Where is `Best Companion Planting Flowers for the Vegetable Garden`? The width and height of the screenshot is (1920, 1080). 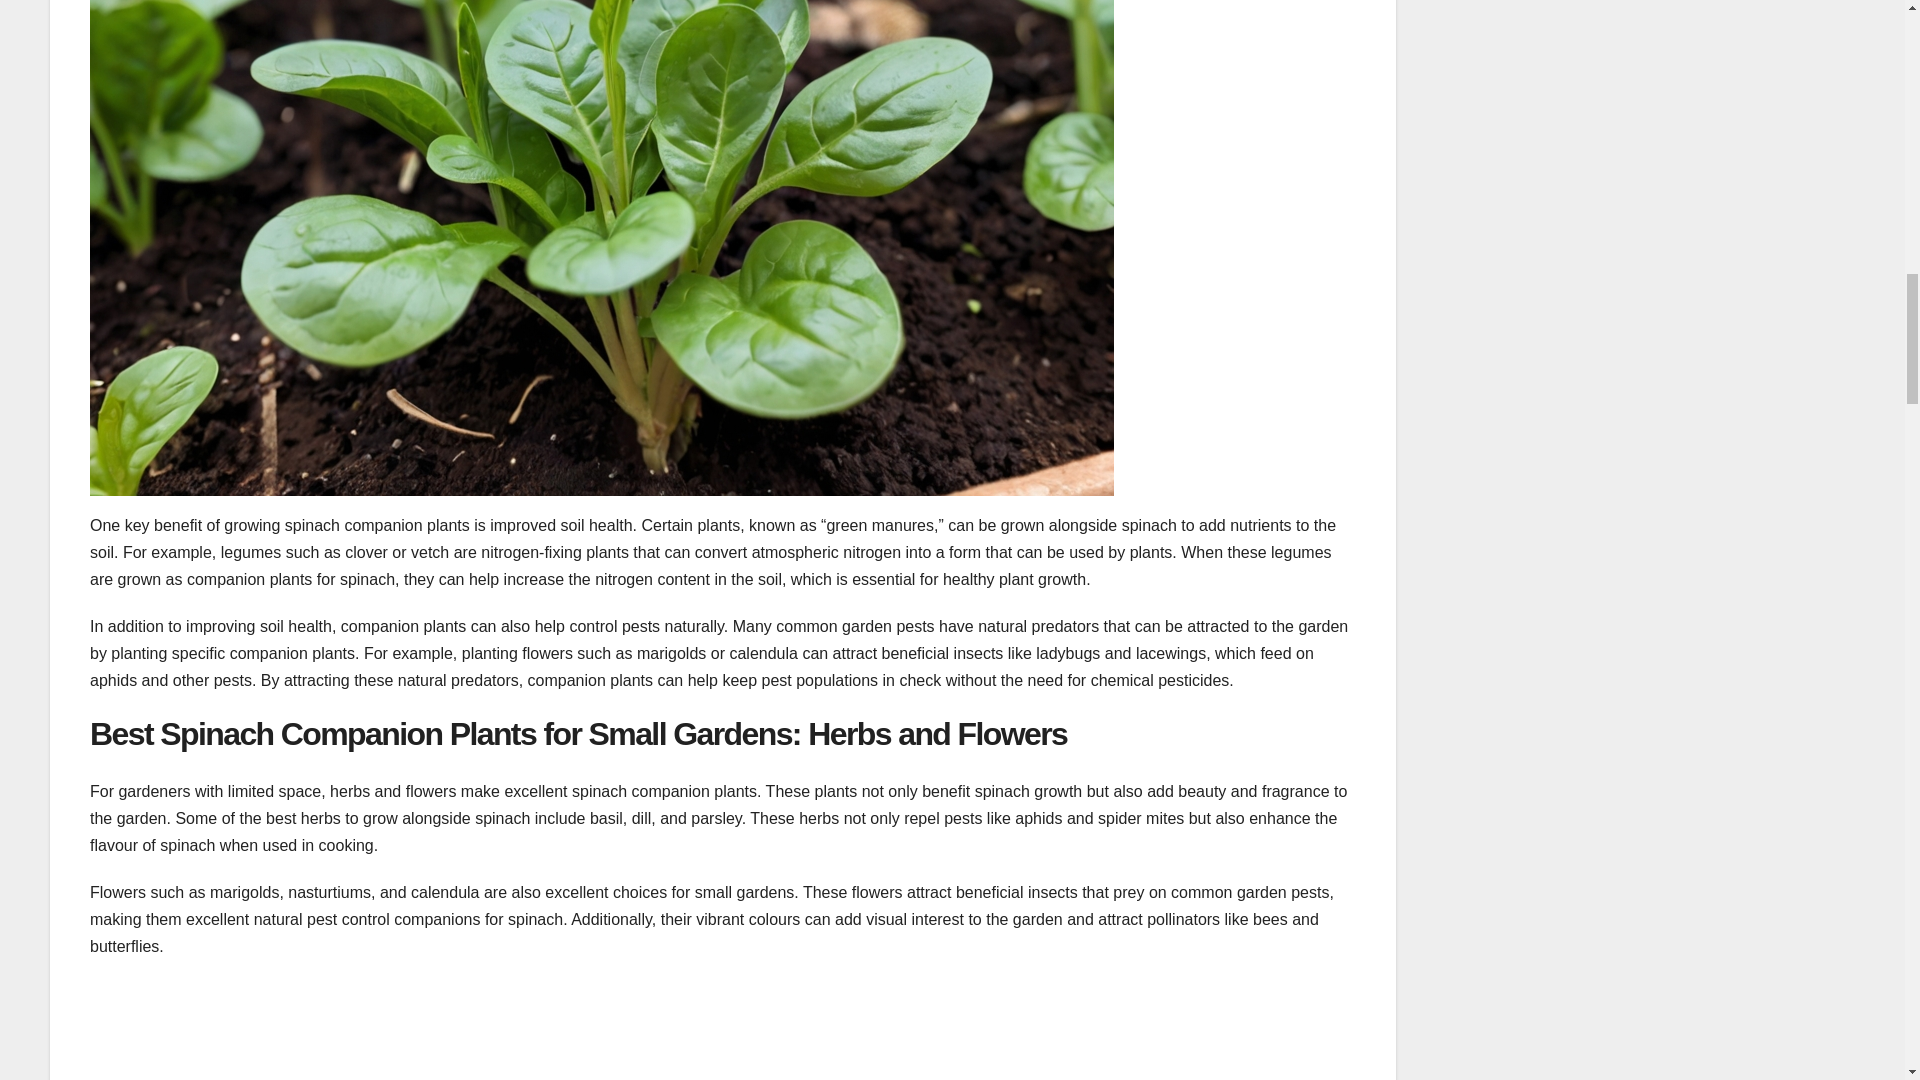
Best Companion Planting Flowers for the Vegetable Garden is located at coordinates (722, 1030).